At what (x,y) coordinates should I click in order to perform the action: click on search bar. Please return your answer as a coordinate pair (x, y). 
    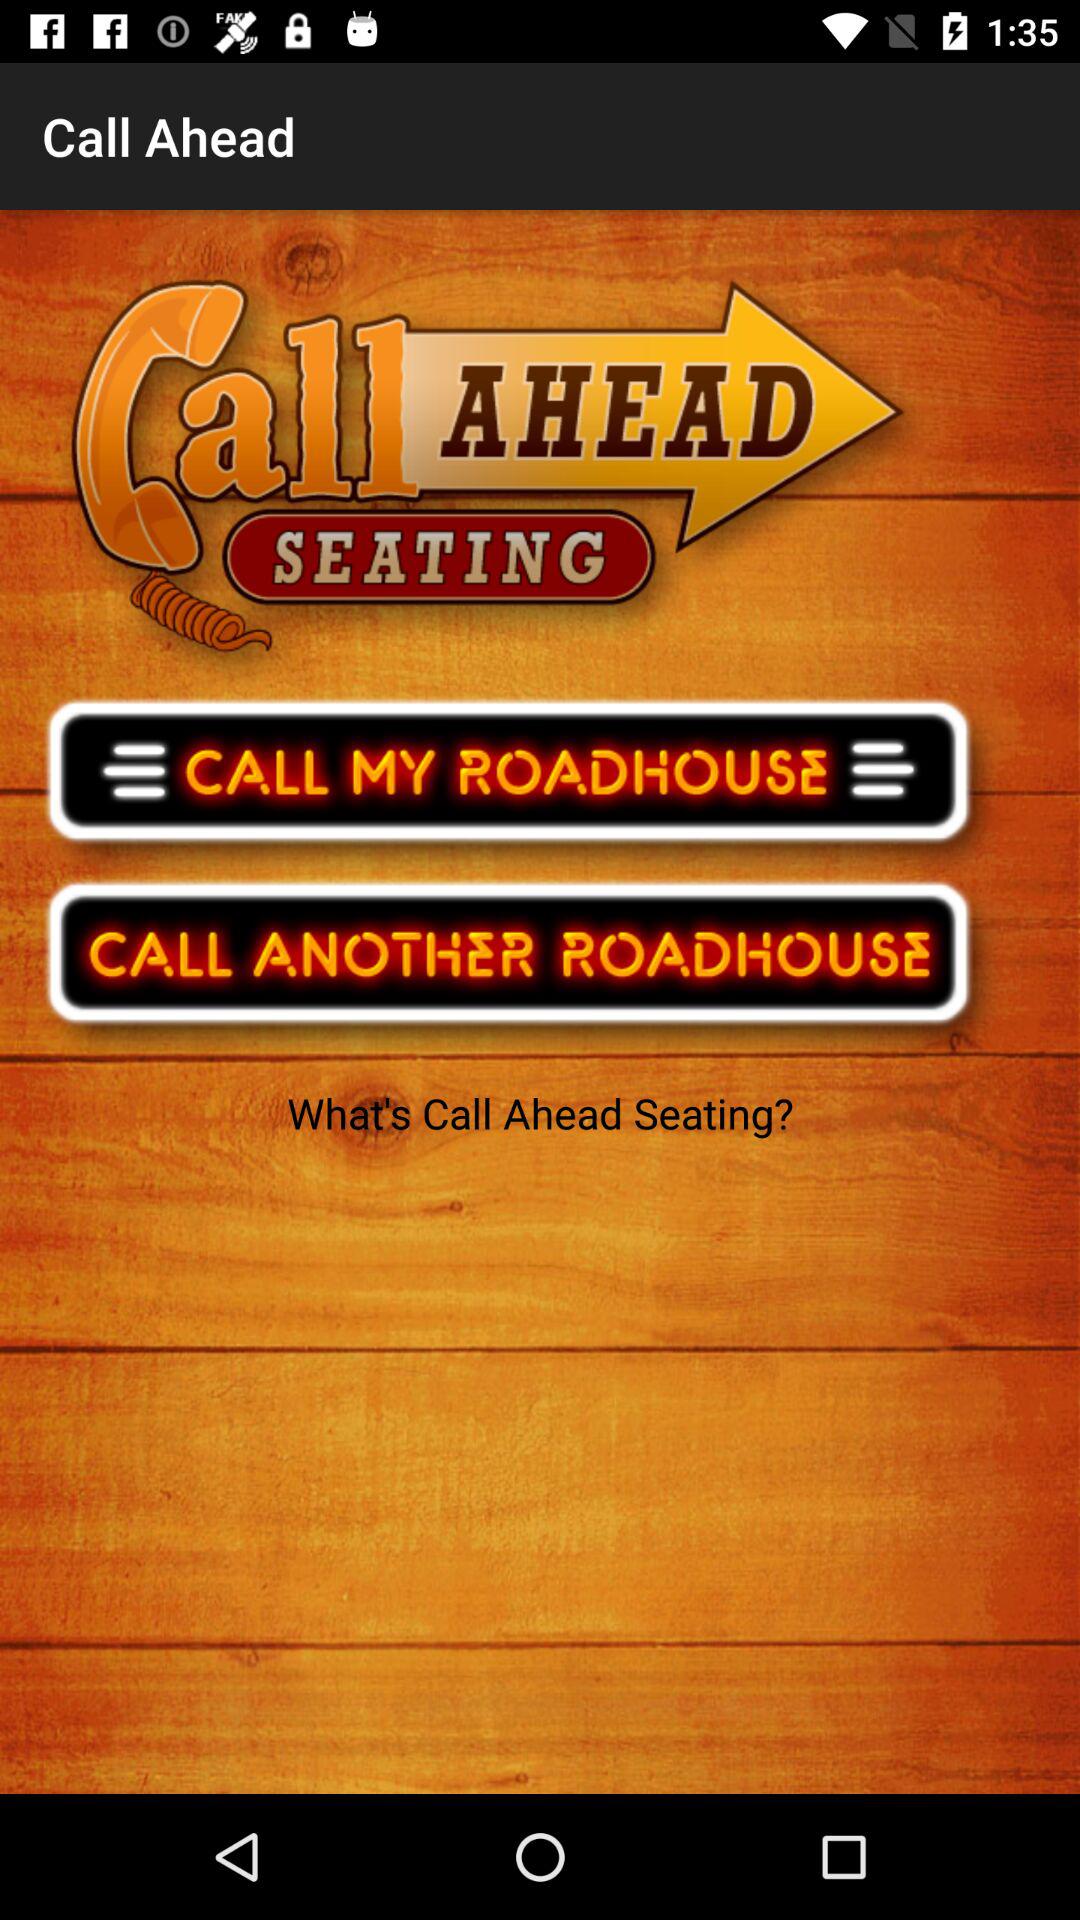
    Looking at the image, I should click on (522, 966).